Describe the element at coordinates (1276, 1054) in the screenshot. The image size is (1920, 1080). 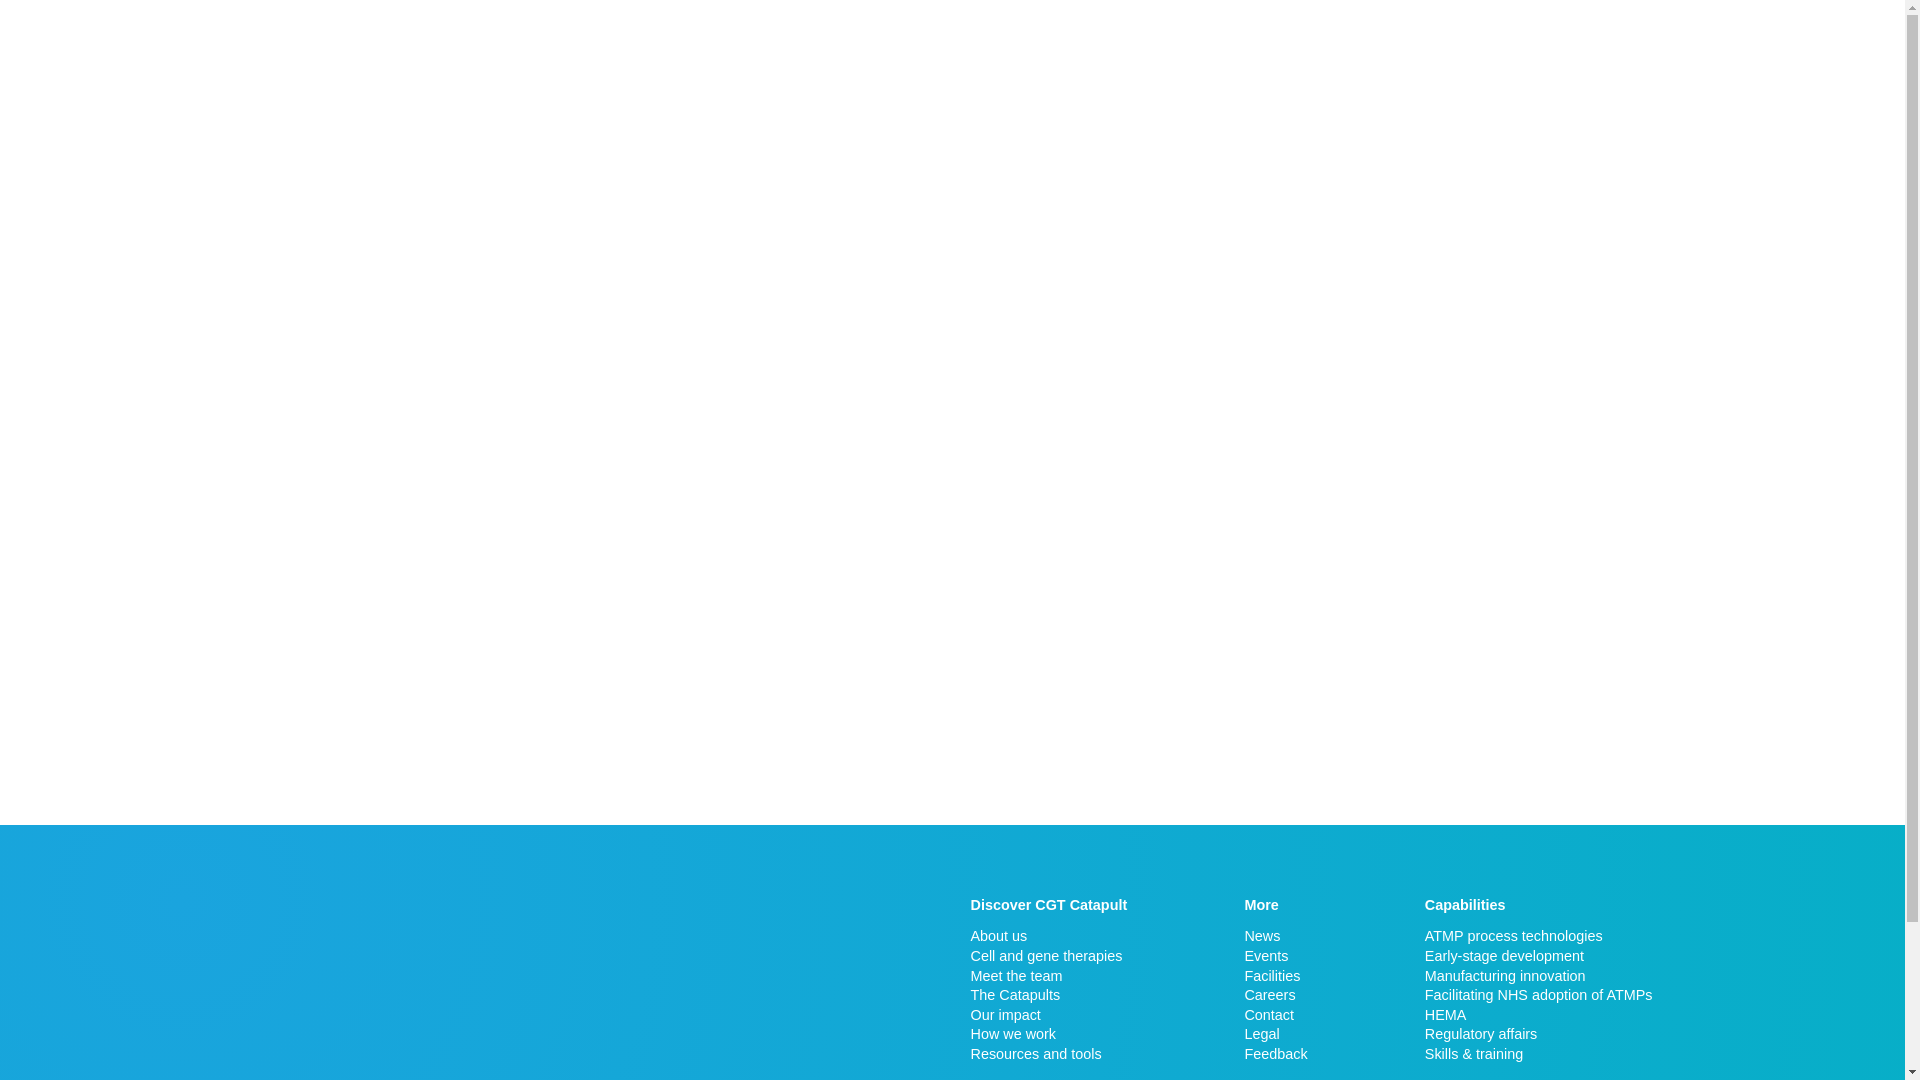
I see `Feedback` at that location.